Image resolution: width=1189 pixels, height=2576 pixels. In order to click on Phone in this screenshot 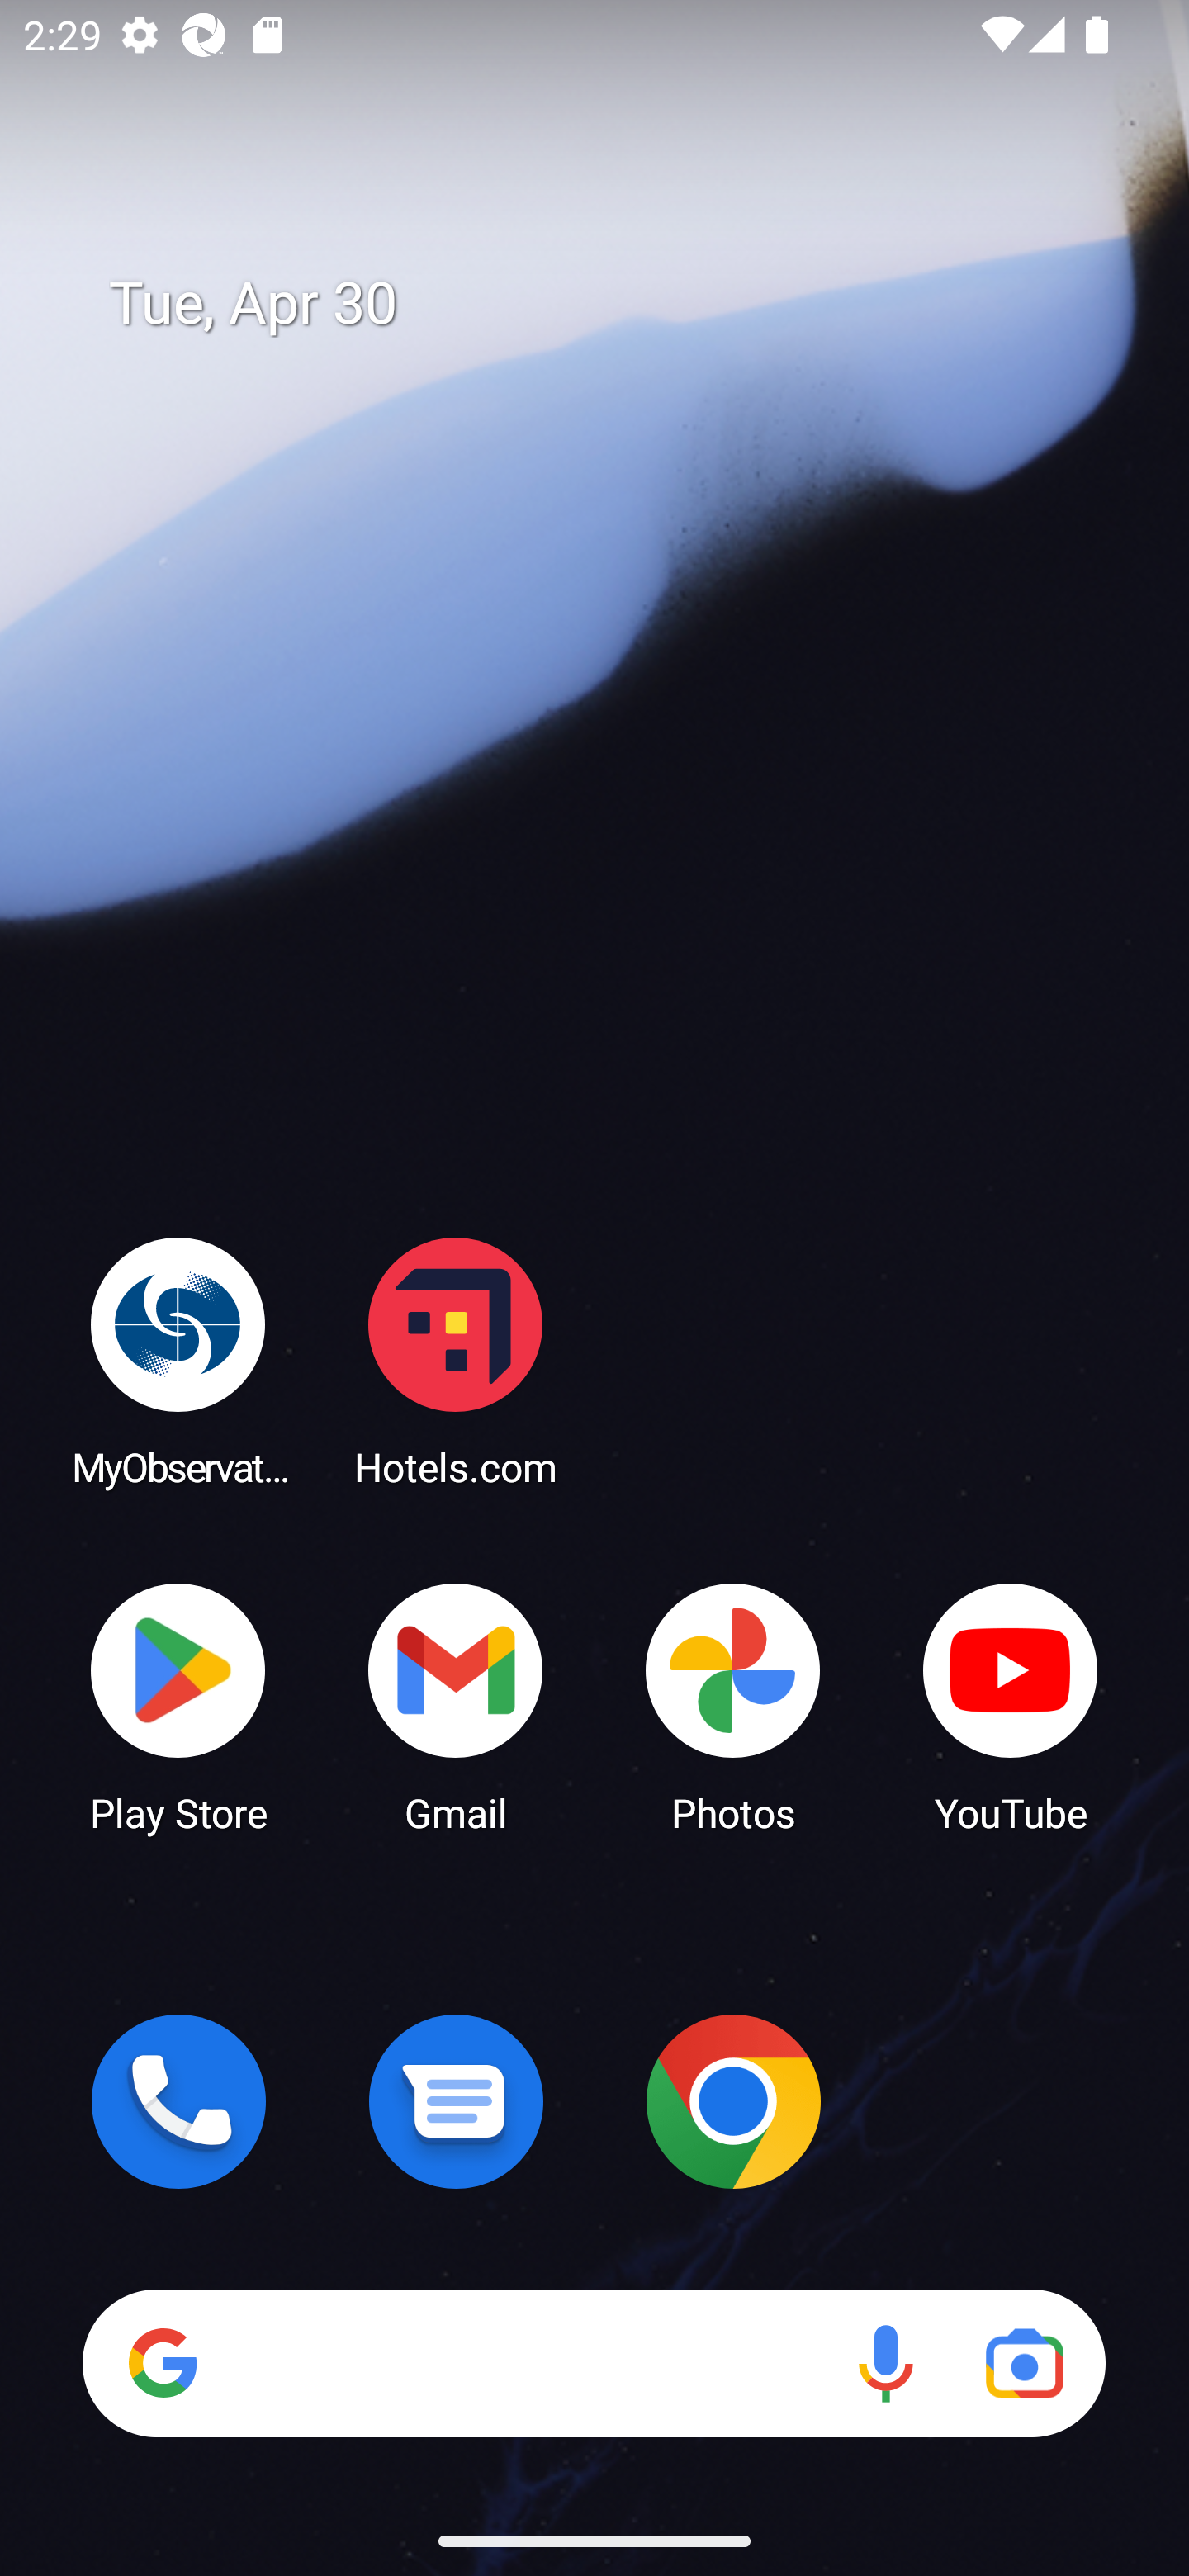, I will do `click(178, 2101)`.